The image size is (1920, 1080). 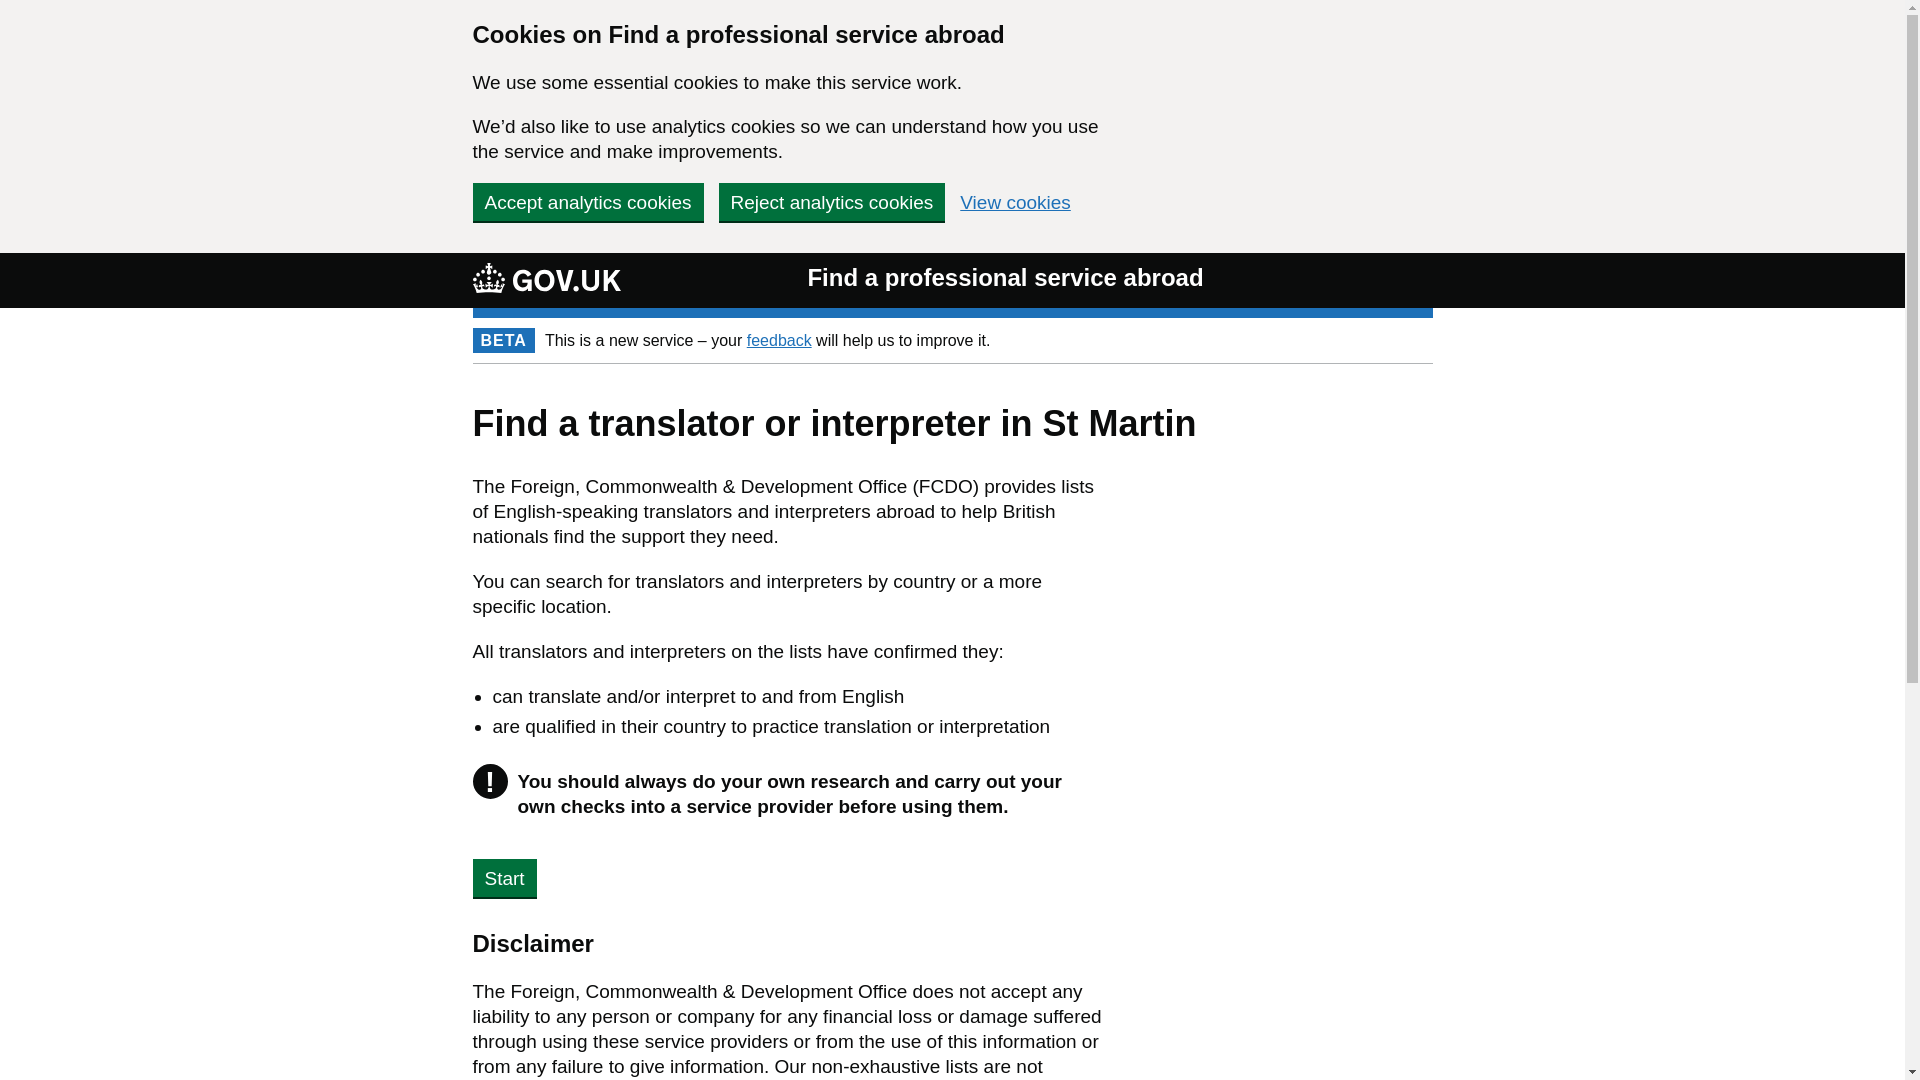 I want to click on Phase Banner, so click(x=952, y=340).